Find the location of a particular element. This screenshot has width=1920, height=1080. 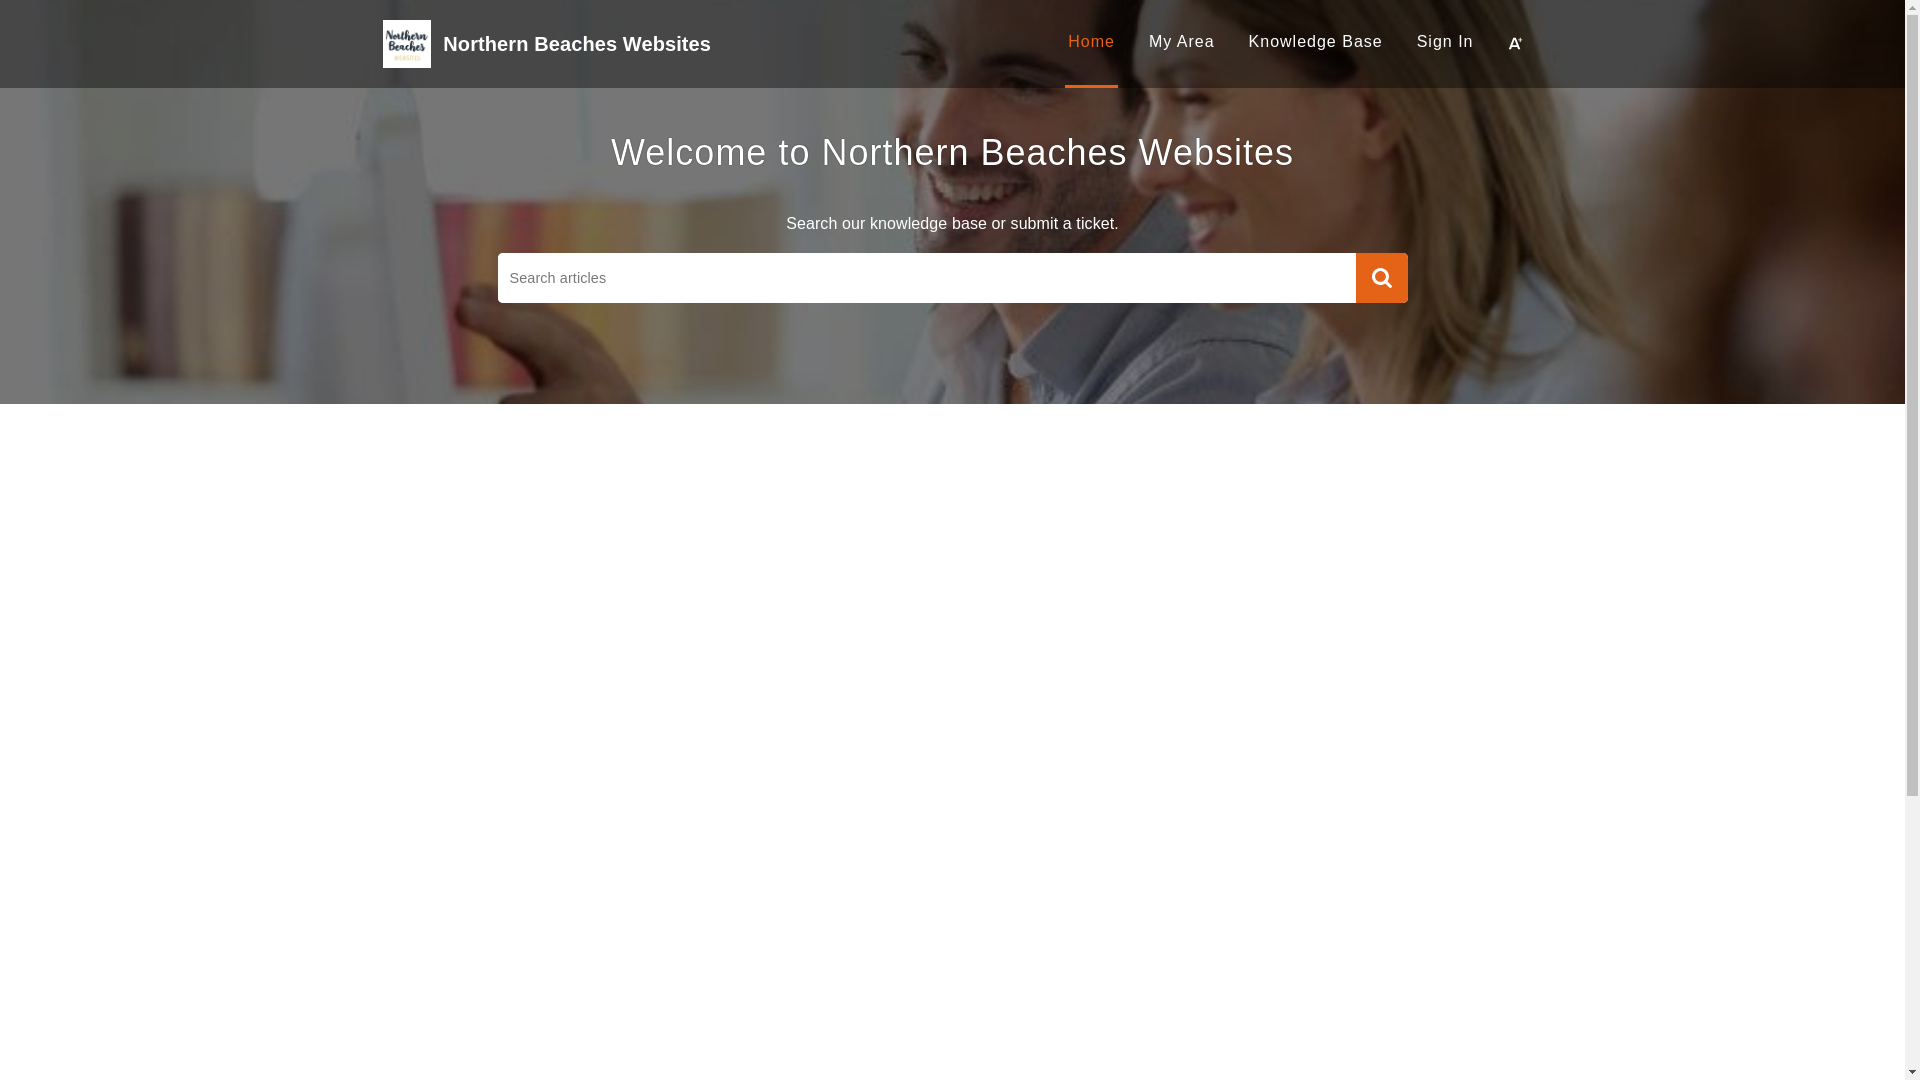

Home is located at coordinates (1092, 42).